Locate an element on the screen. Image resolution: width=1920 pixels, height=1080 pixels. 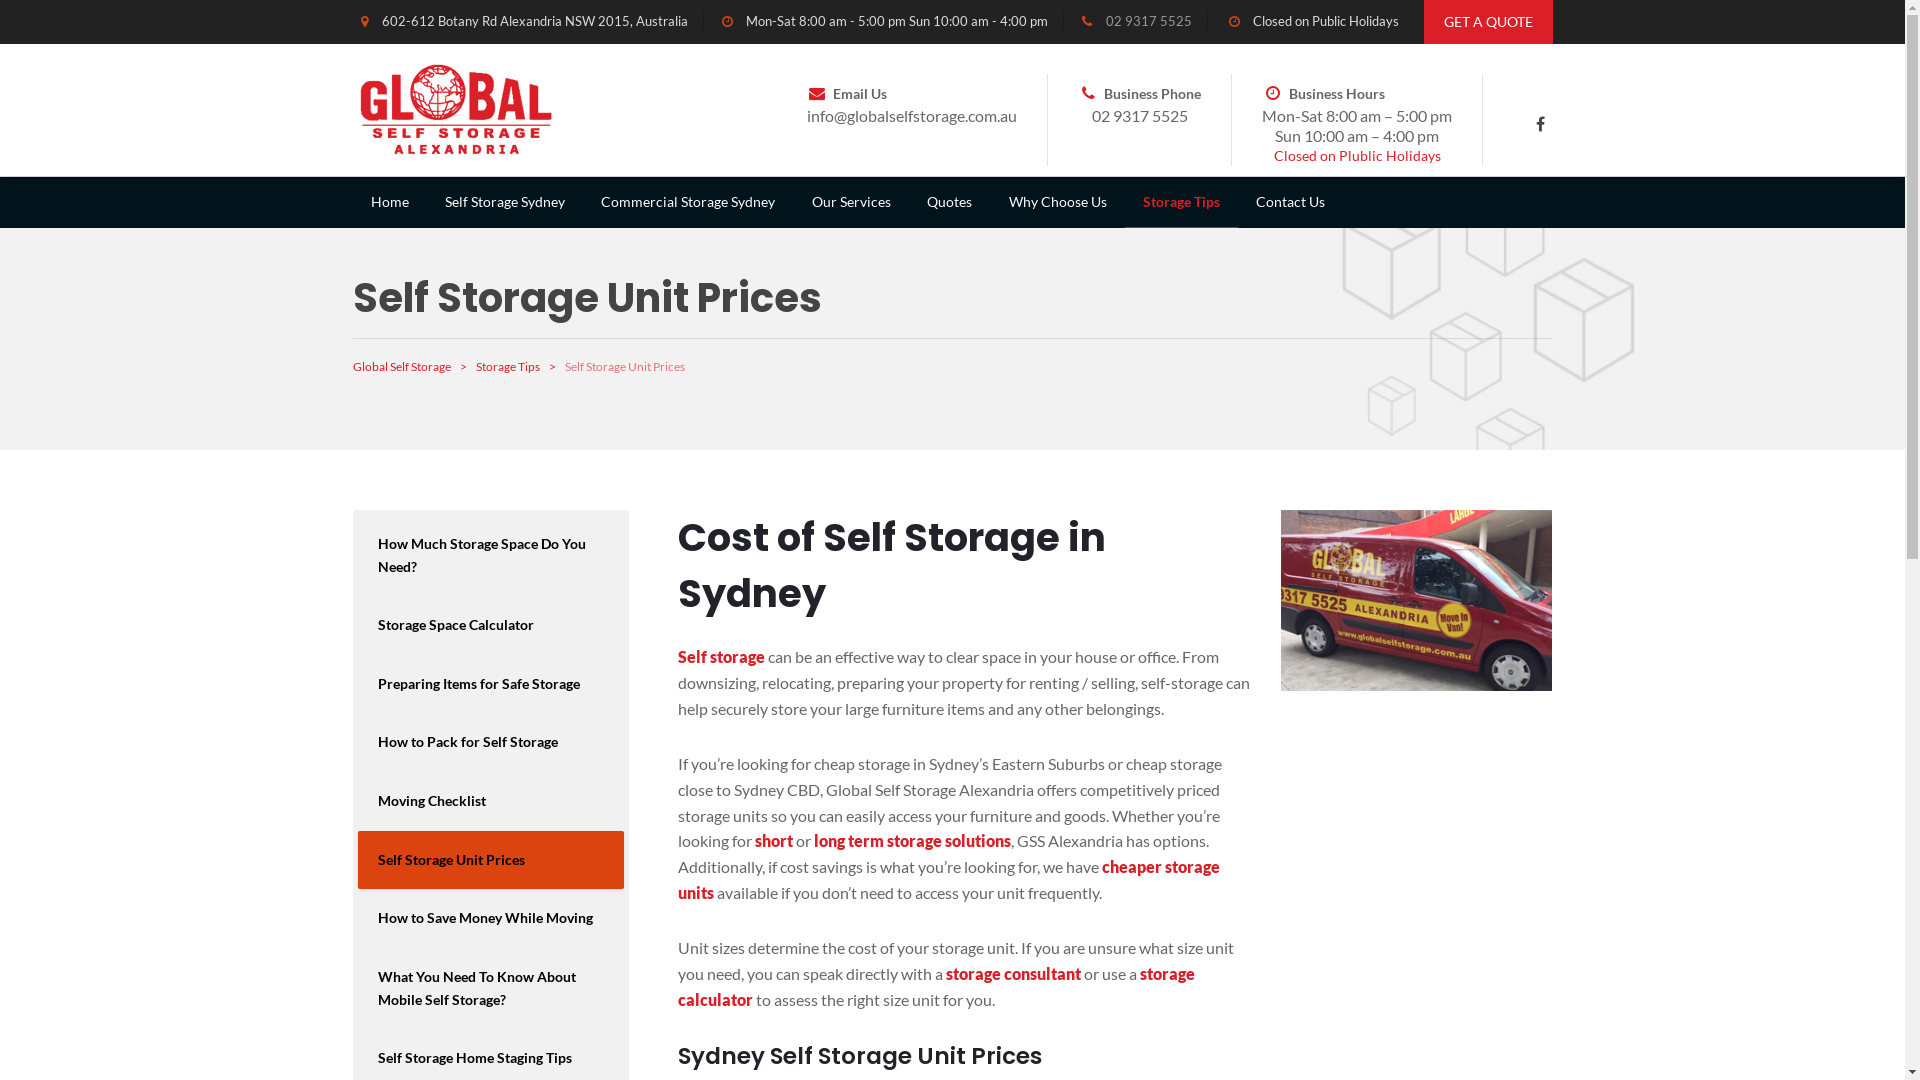
Why Choose Us is located at coordinates (1057, 202).